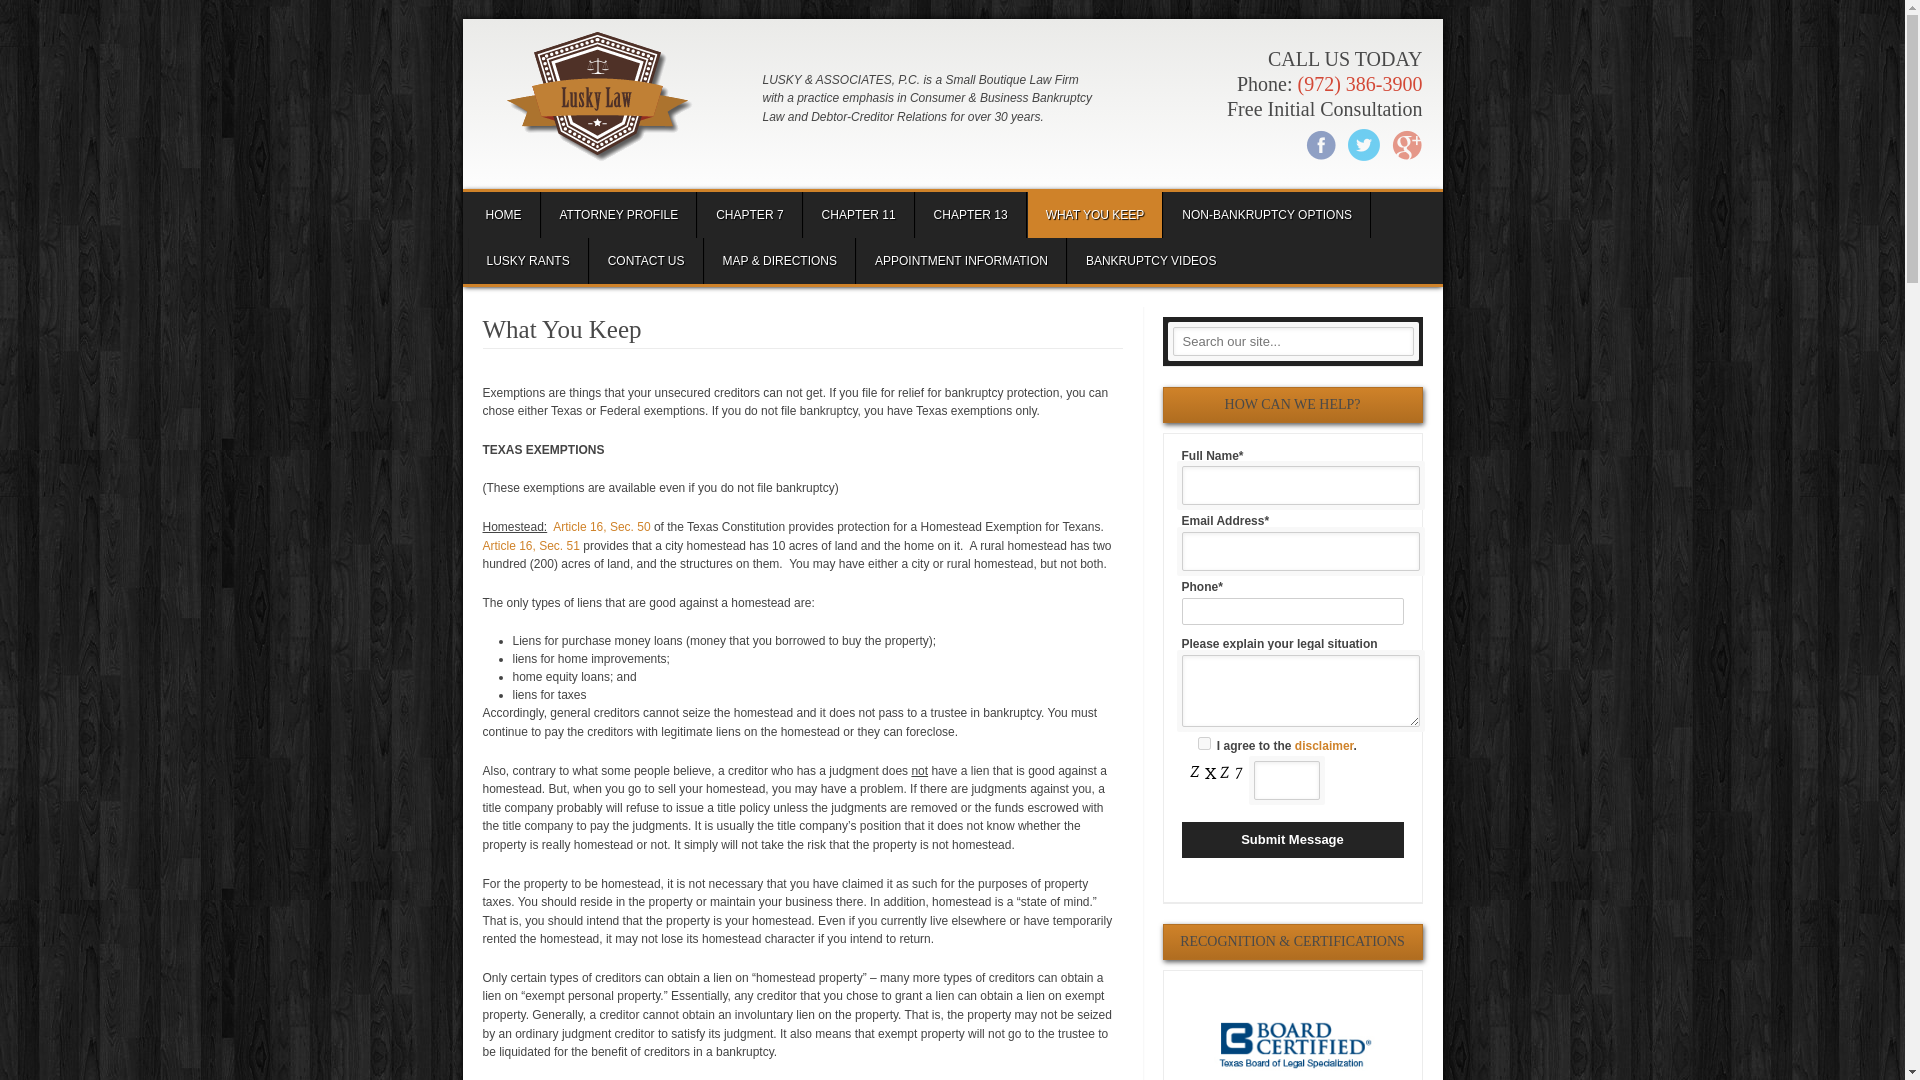 The height and width of the screenshot is (1080, 1920). I want to click on CHAPTER 11, so click(858, 214).